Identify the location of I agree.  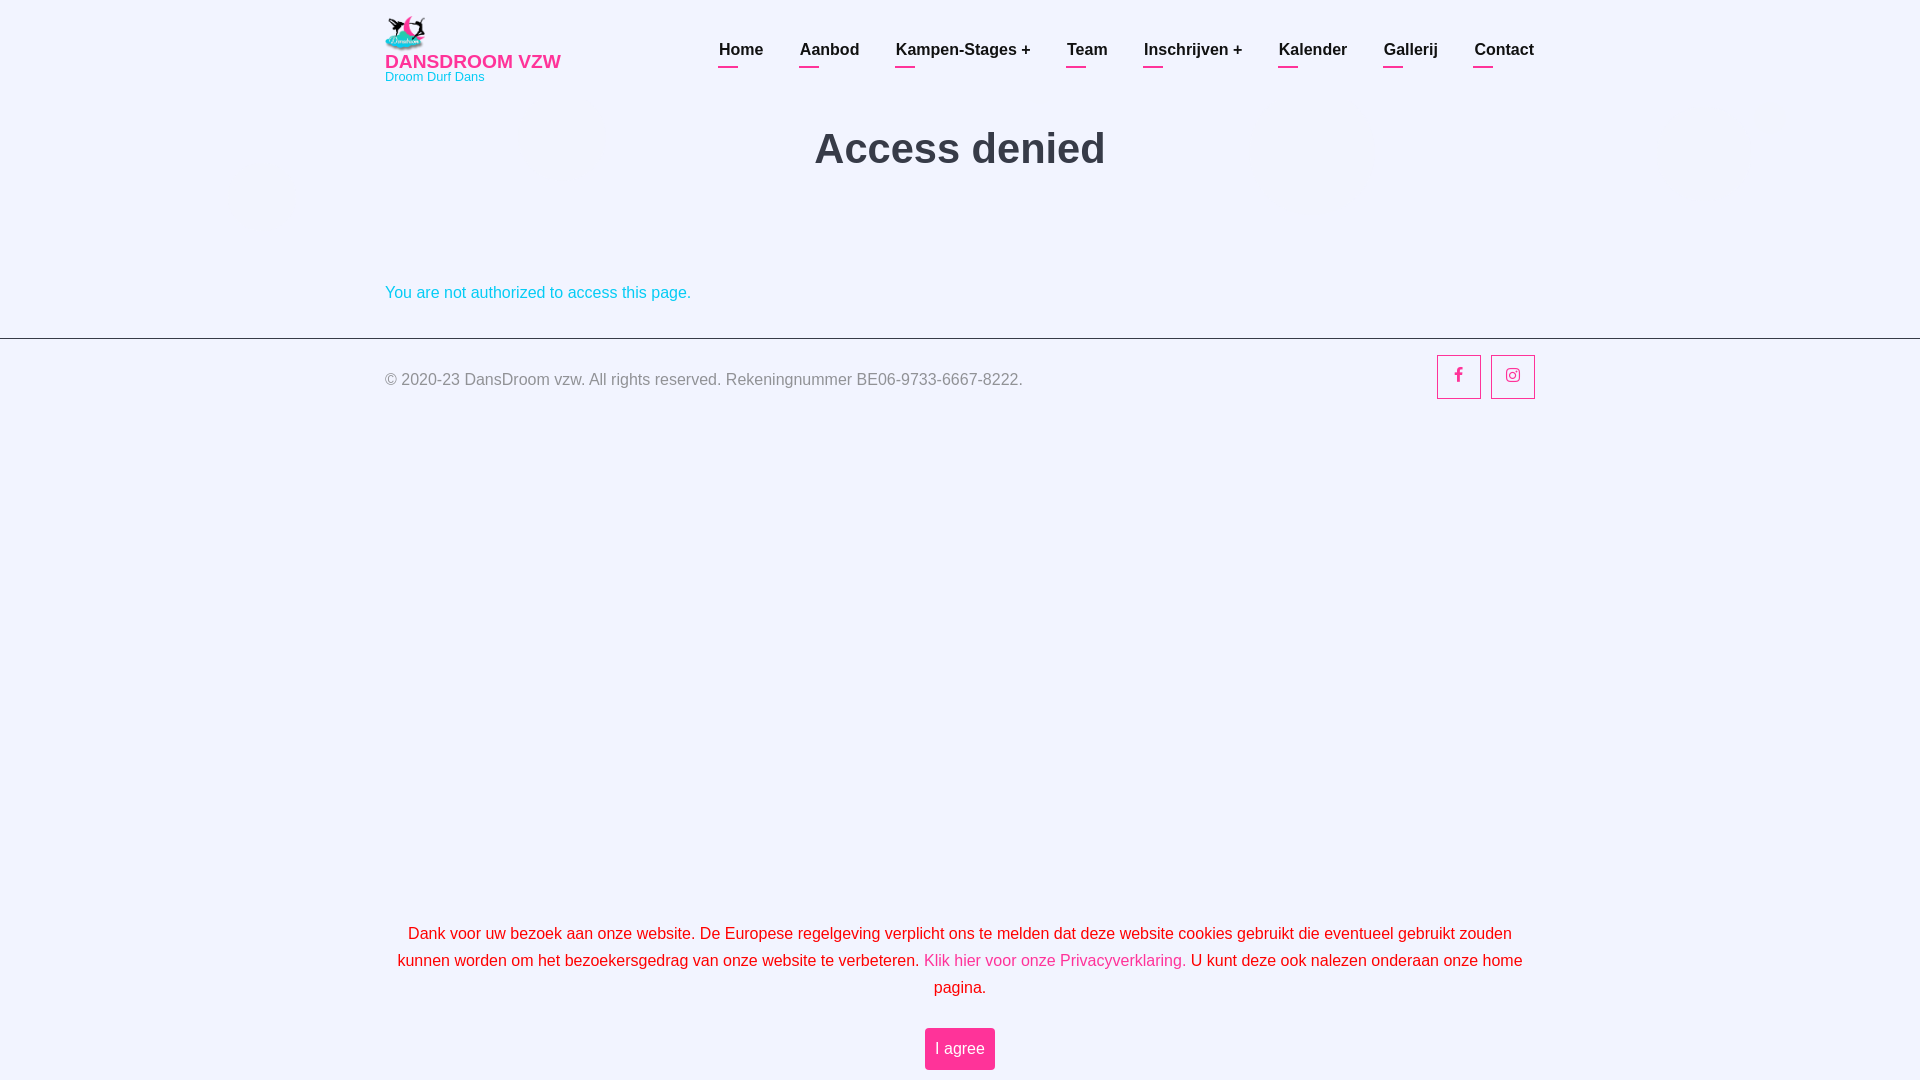
(960, 1049).